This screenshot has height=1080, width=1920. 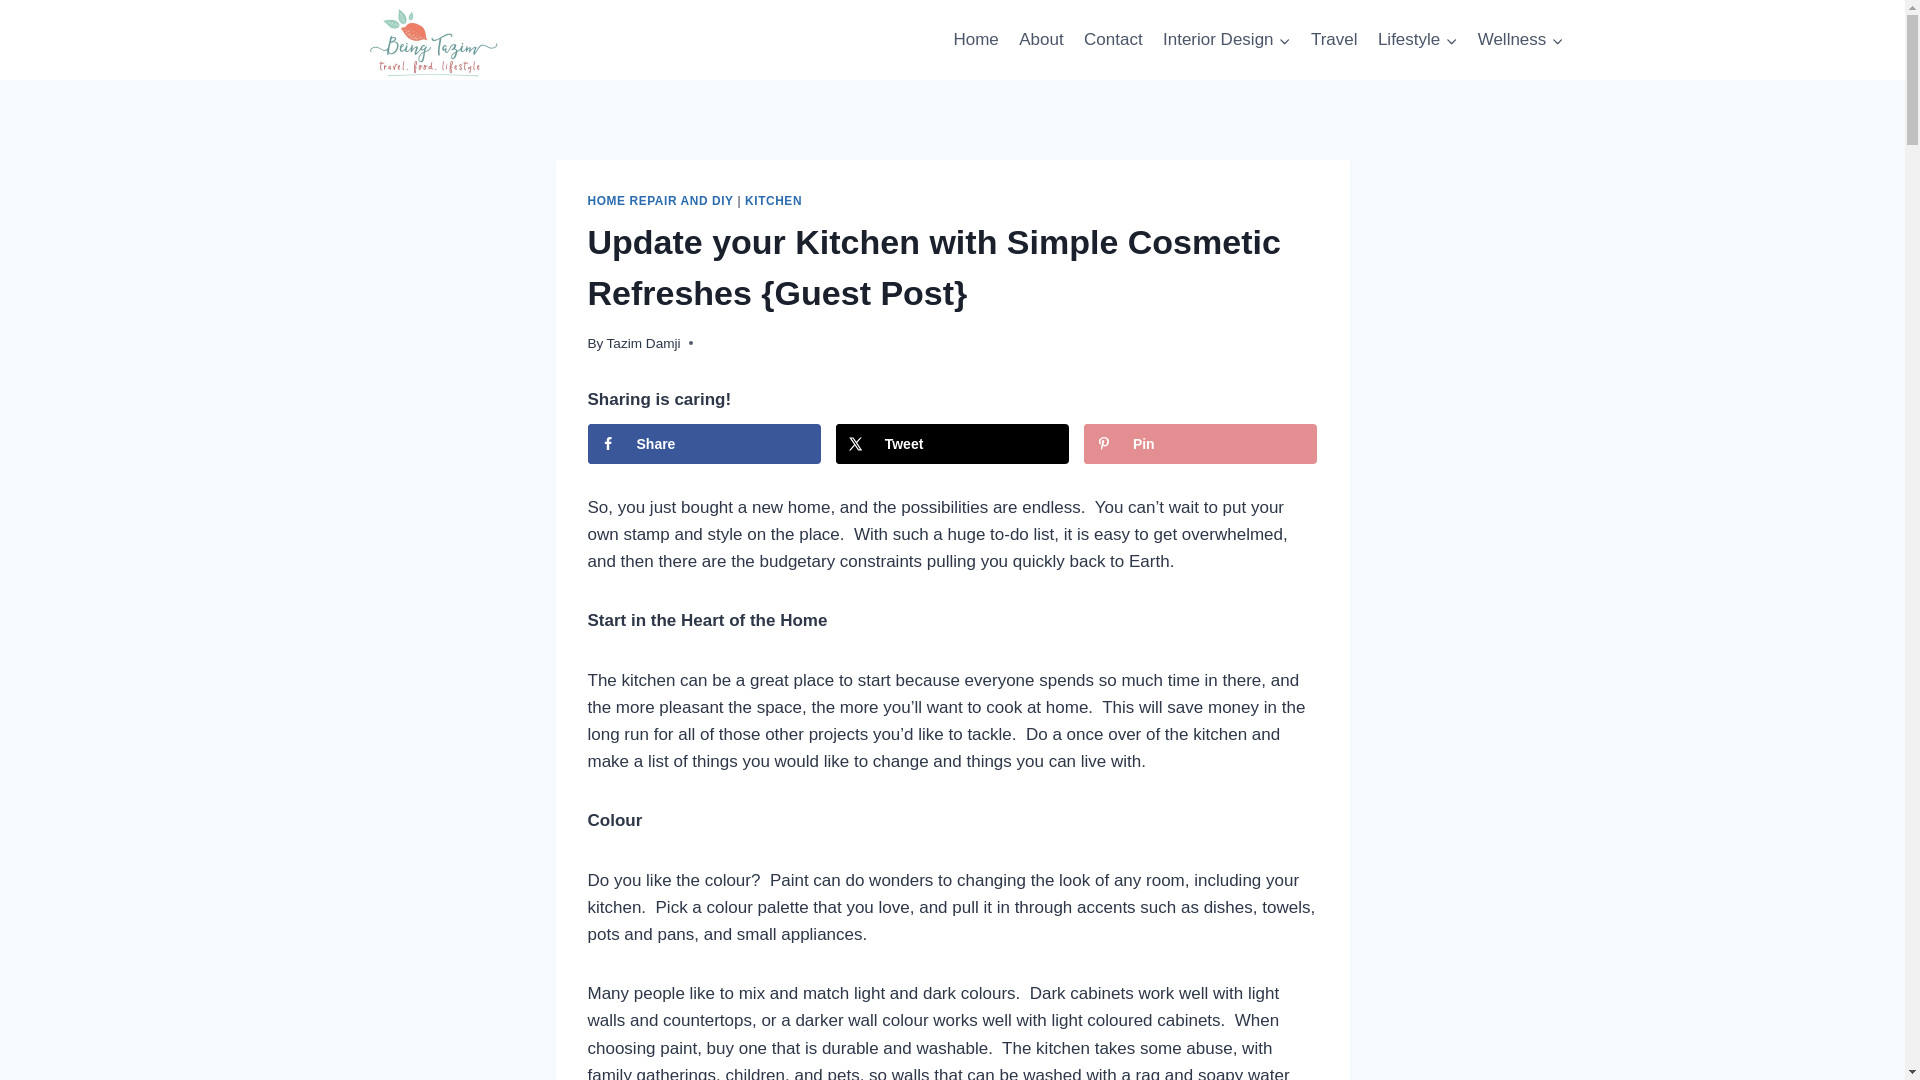 What do you see at coordinates (1200, 444) in the screenshot?
I see `Save to Pinterest` at bounding box center [1200, 444].